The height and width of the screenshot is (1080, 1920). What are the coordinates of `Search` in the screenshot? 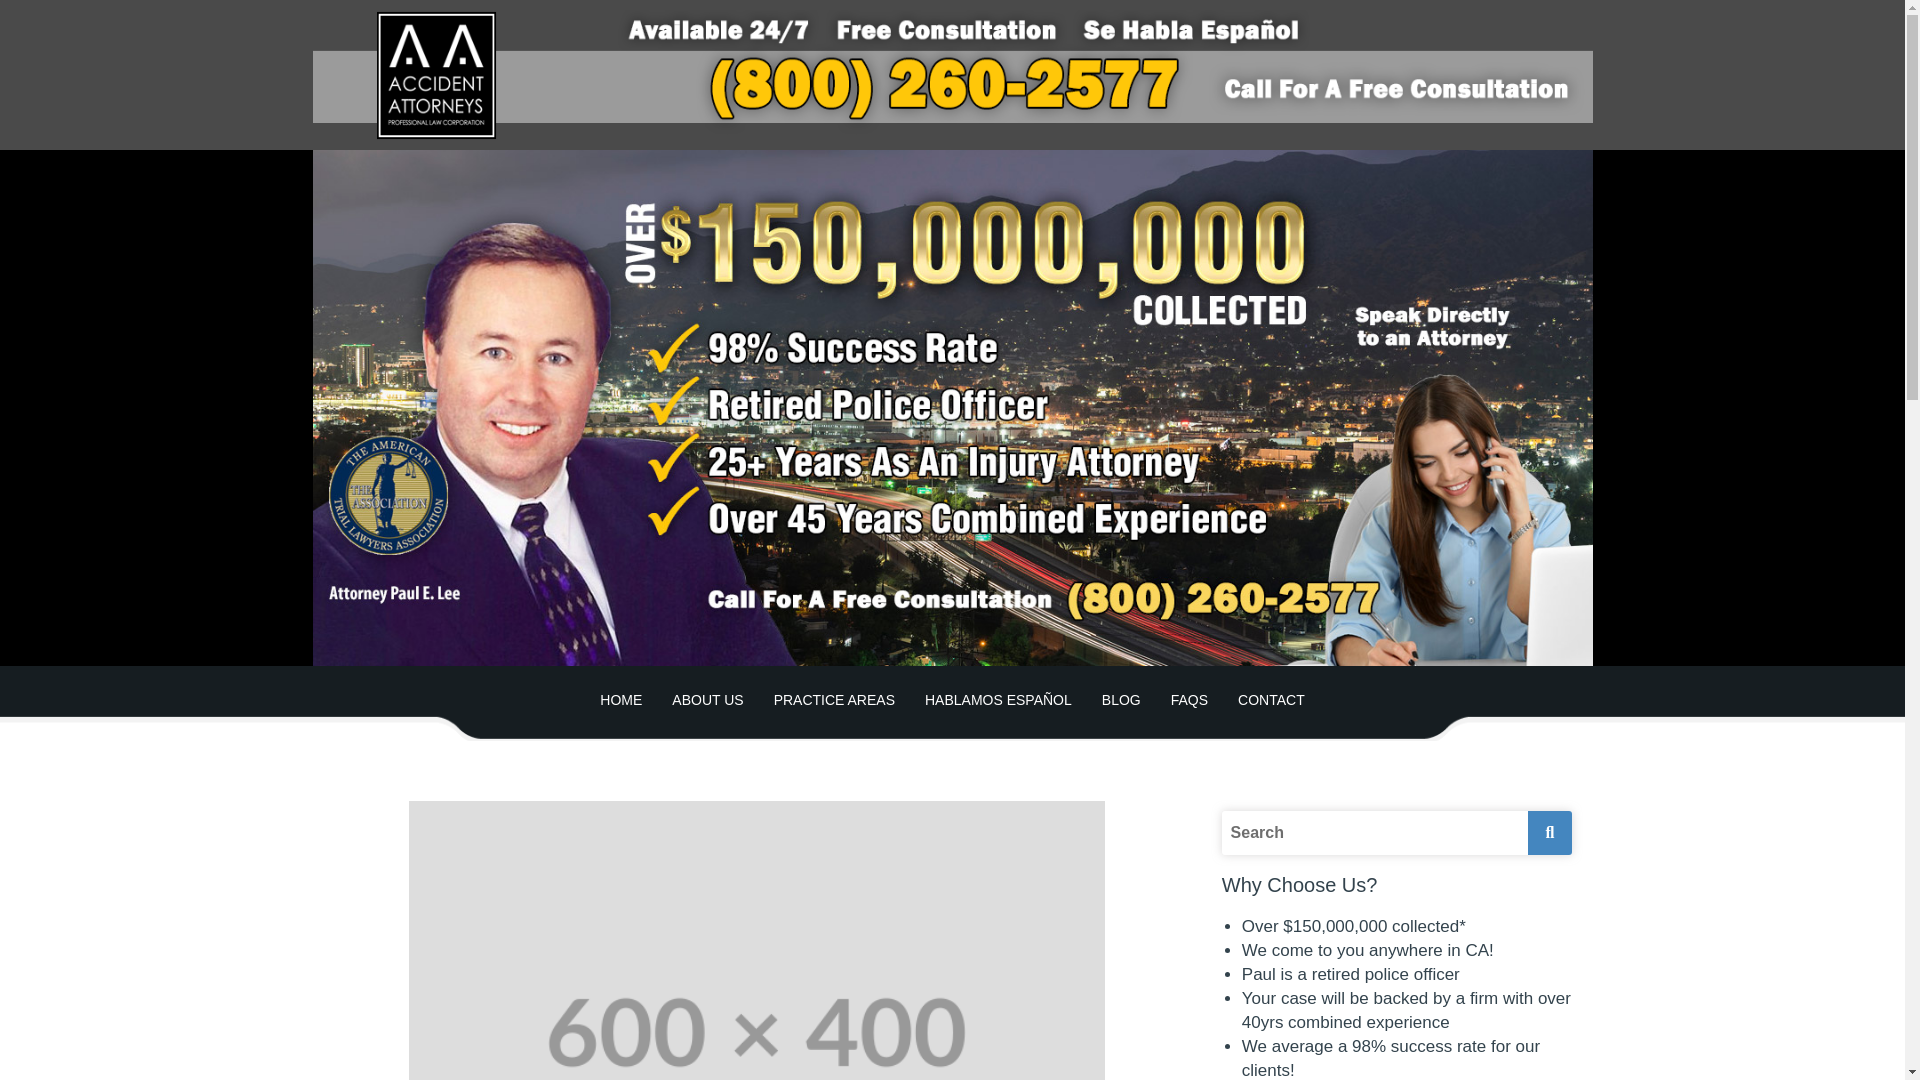 It's located at (1374, 833).